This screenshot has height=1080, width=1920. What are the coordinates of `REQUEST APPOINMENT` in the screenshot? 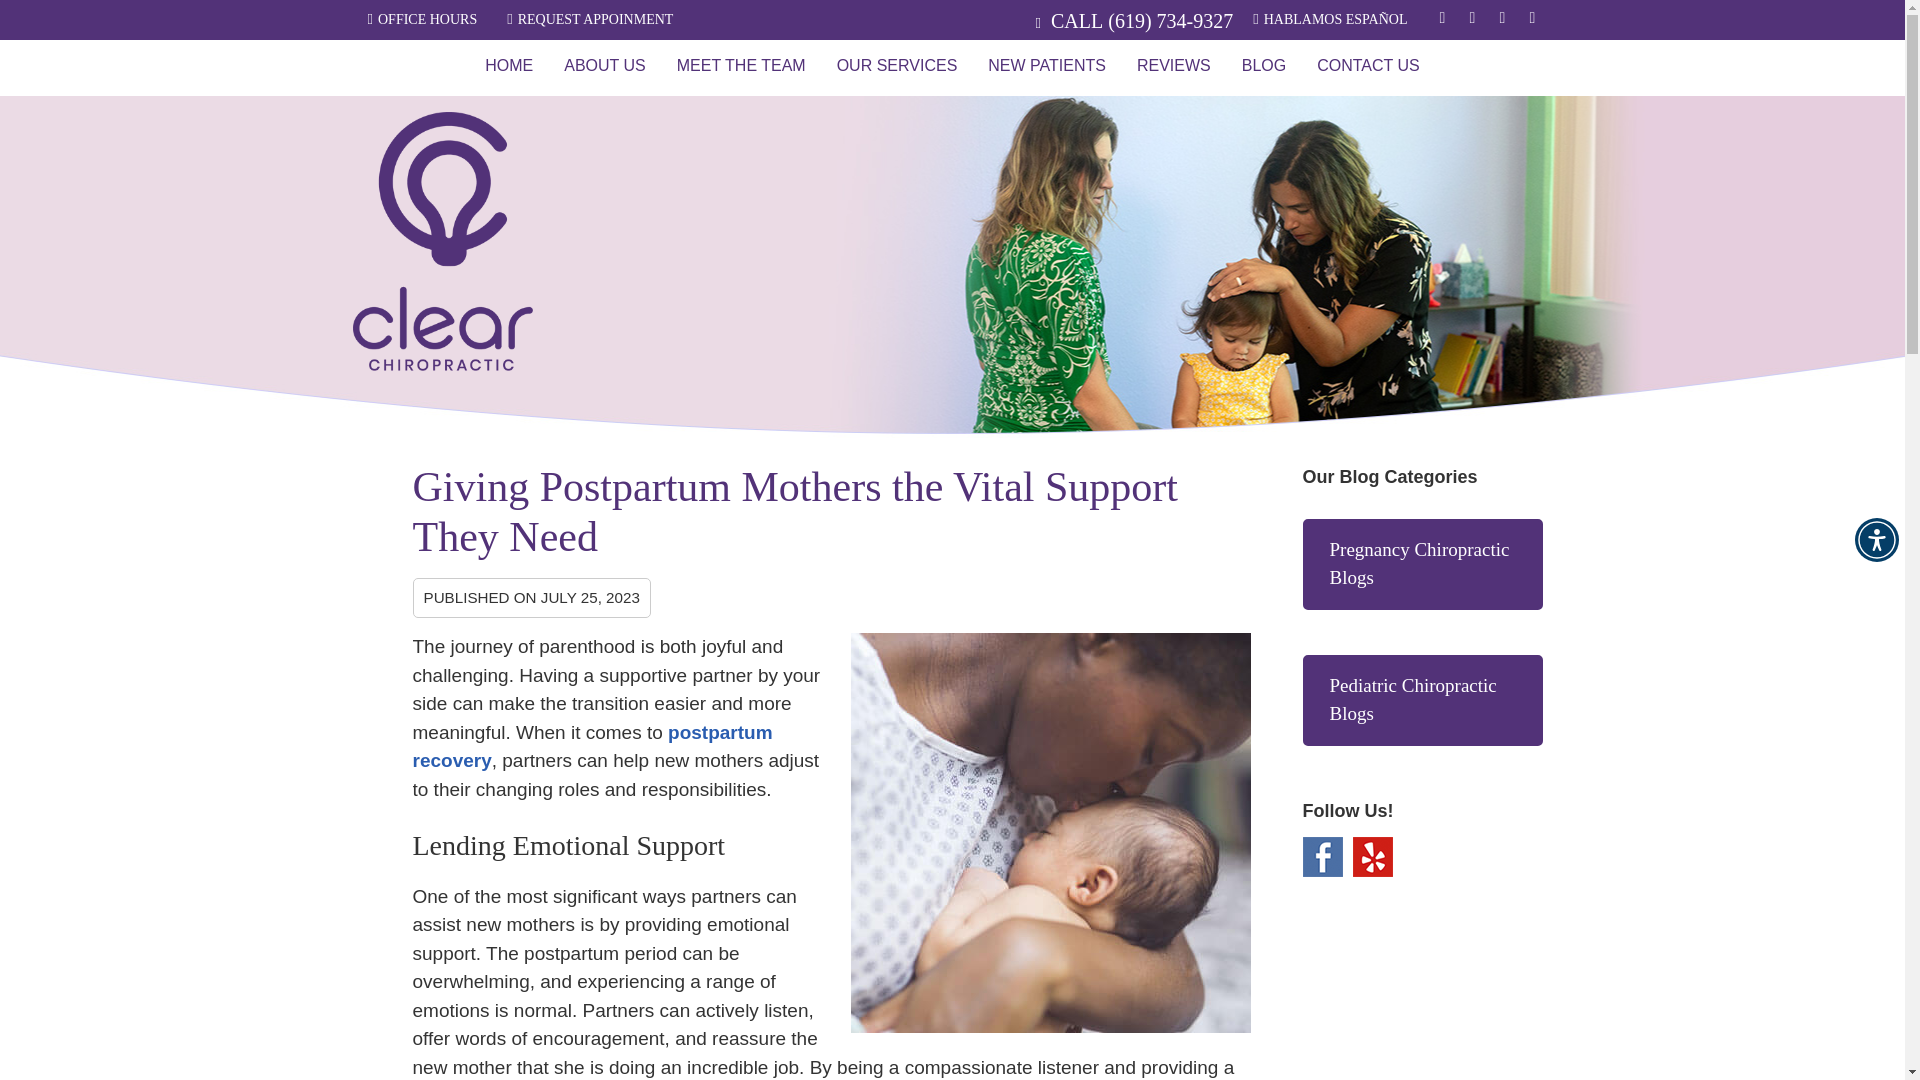 It's located at (590, 19).